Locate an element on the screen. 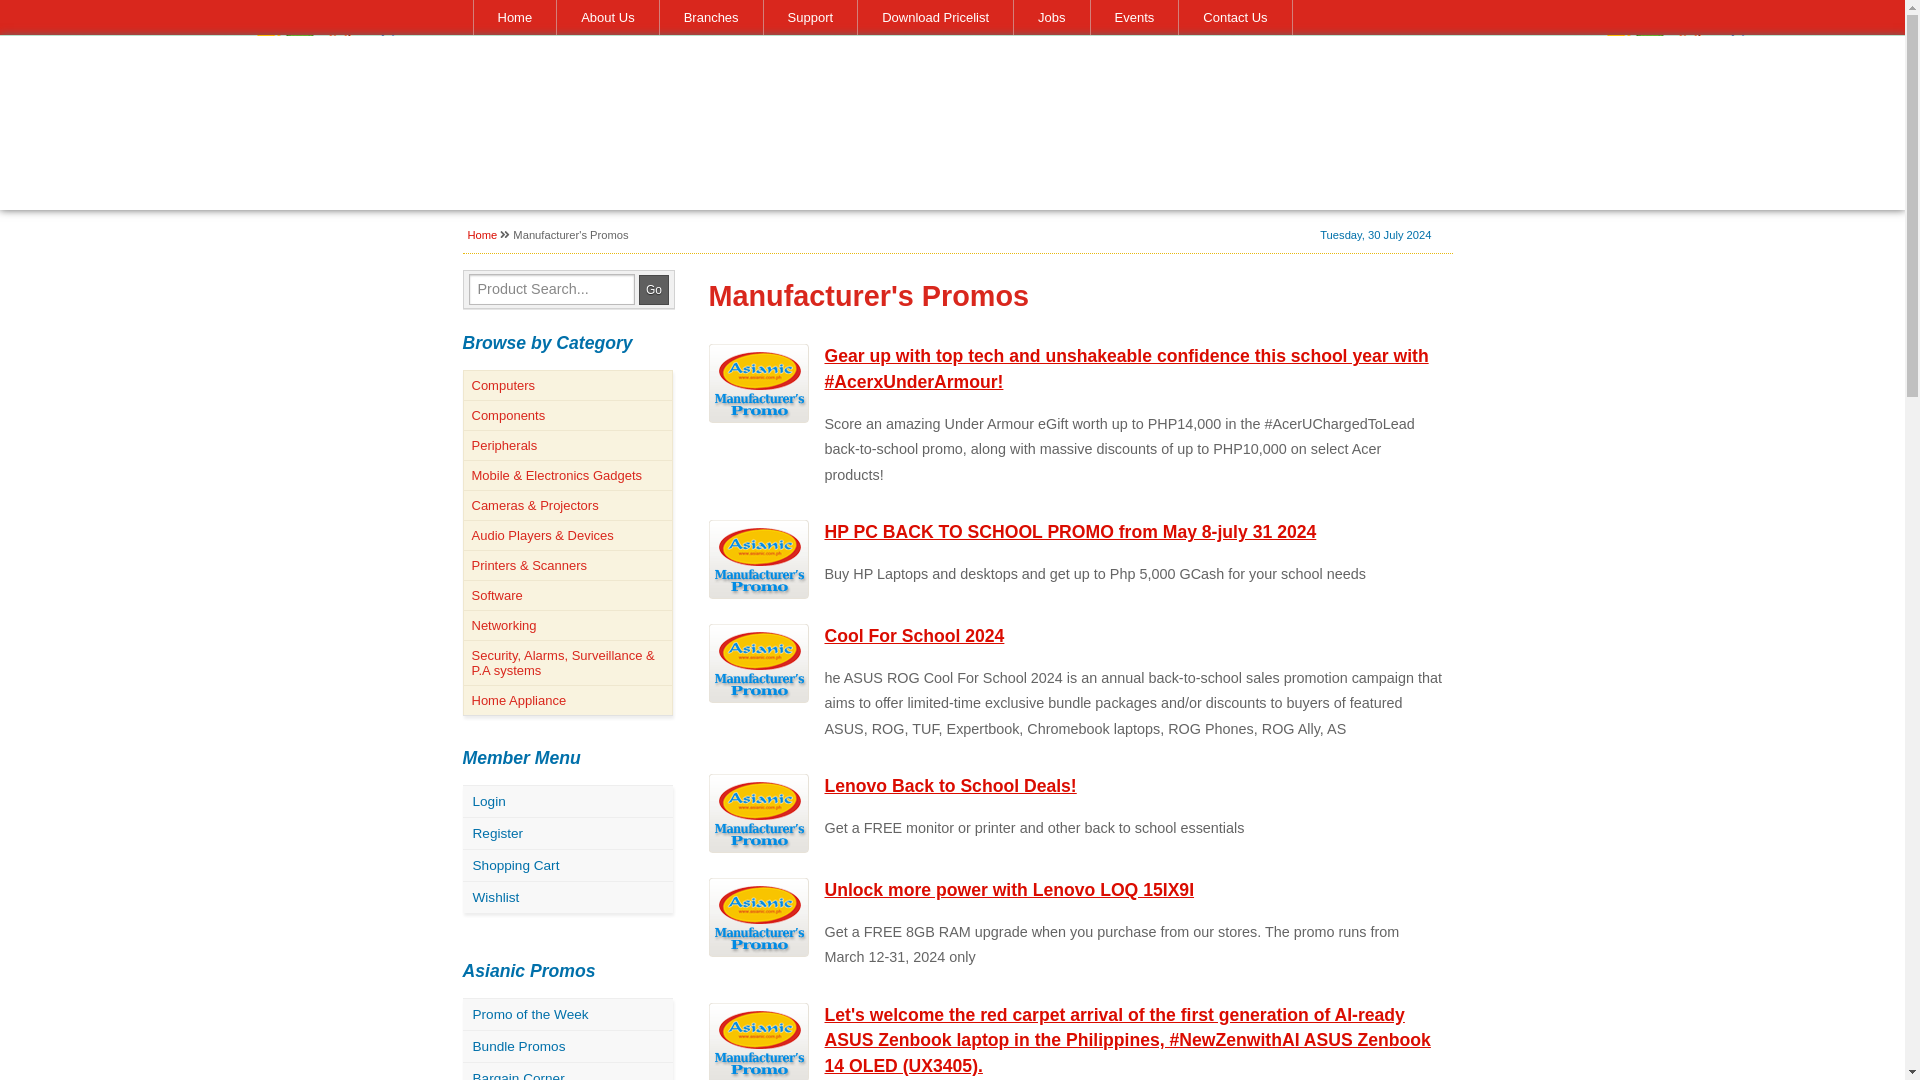 The image size is (1920, 1080). About Us is located at coordinates (607, 17).